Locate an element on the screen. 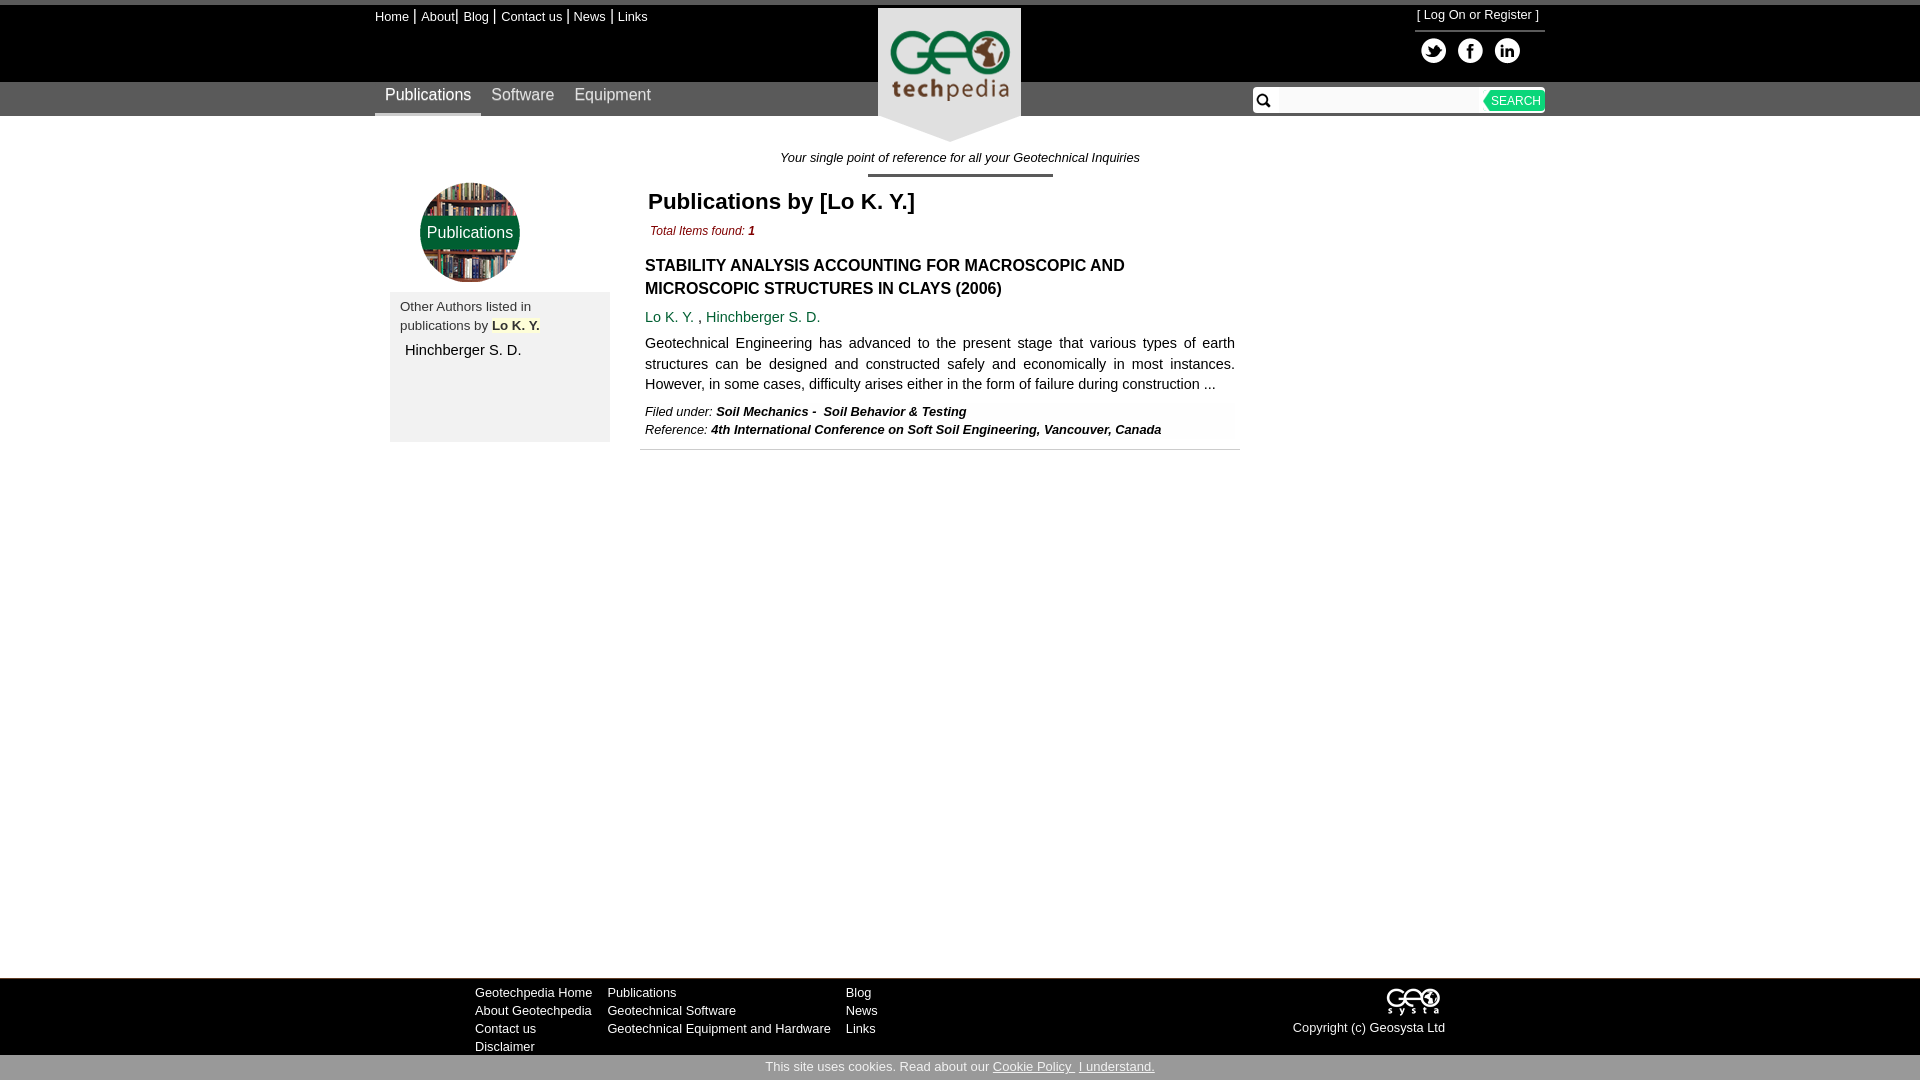 The width and height of the screenshot is (1920, 1080). Search Geotechpedia is located at coordinates (1264, 100).